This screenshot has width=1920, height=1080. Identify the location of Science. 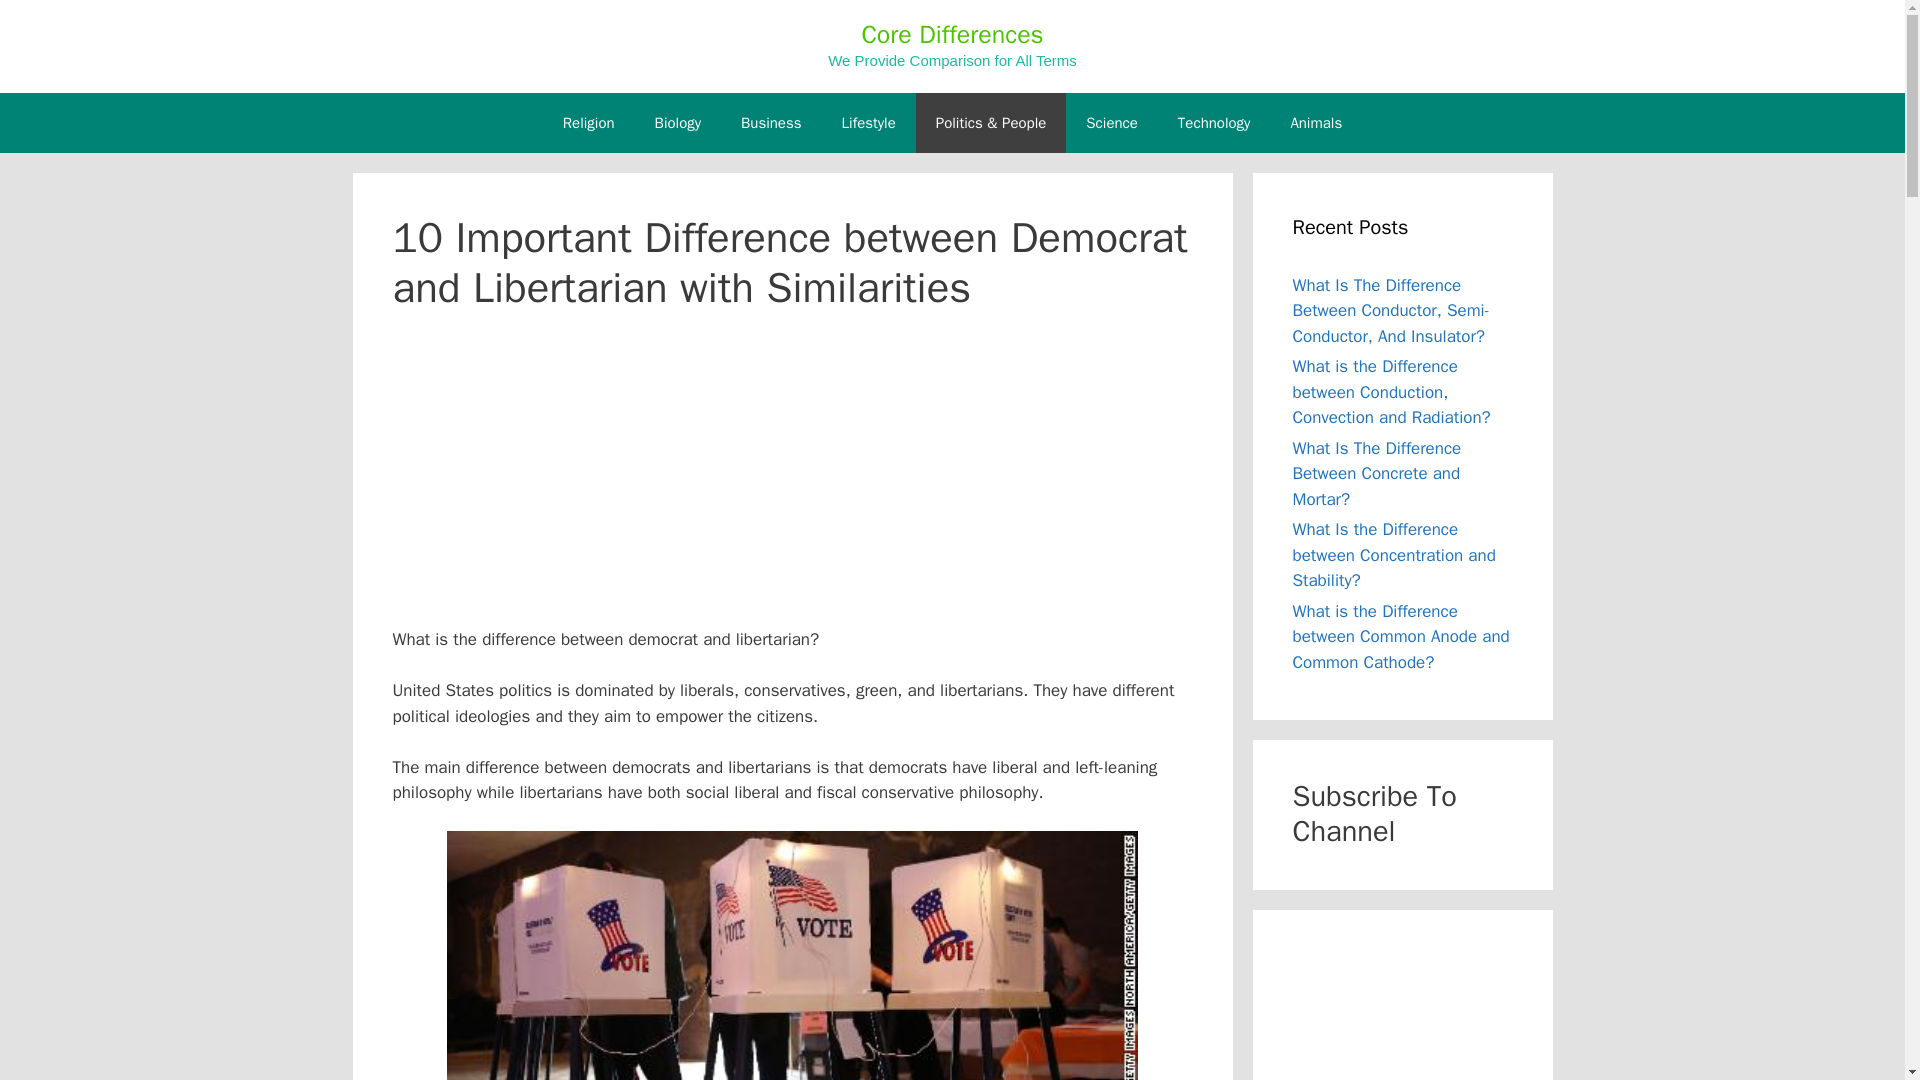
(1111, 122).